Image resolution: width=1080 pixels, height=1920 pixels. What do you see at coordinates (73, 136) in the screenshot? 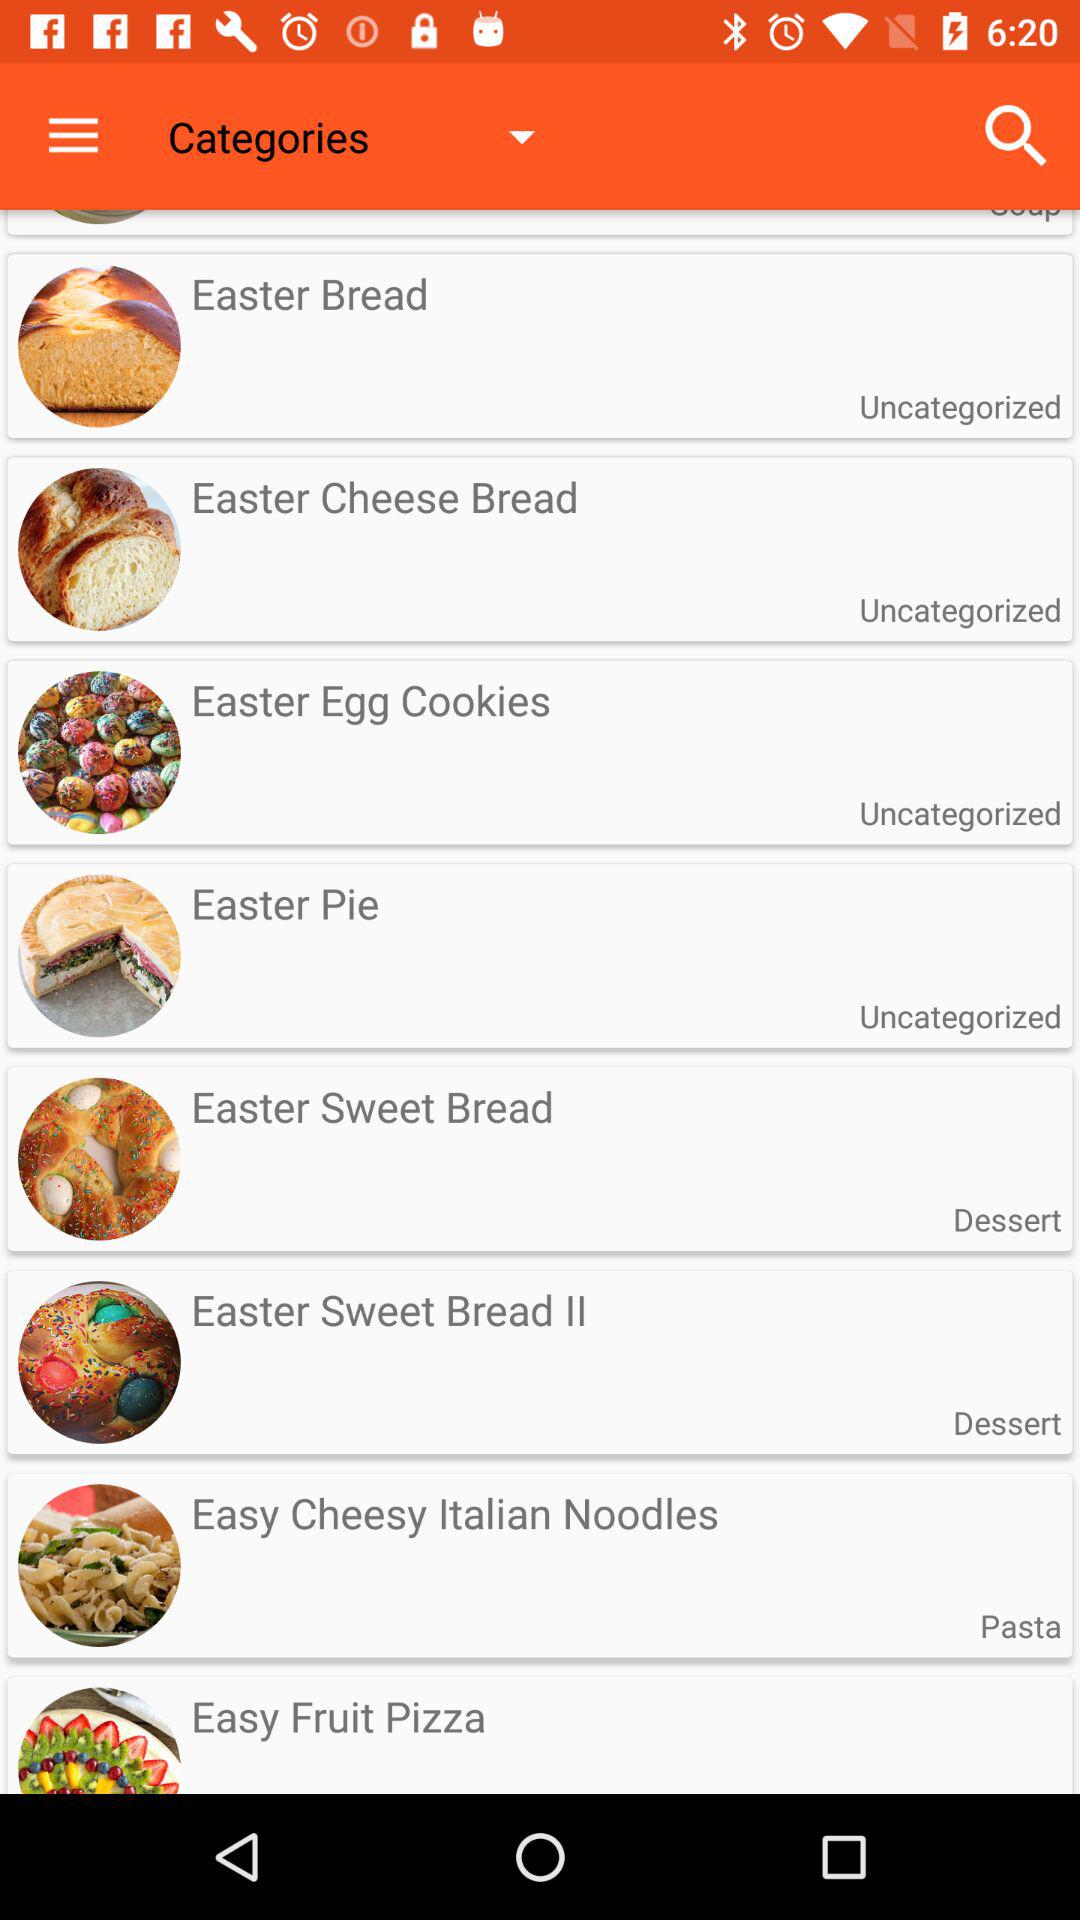
I see `turn on the item to the left of categories icon` at bounding box center [73, 136].